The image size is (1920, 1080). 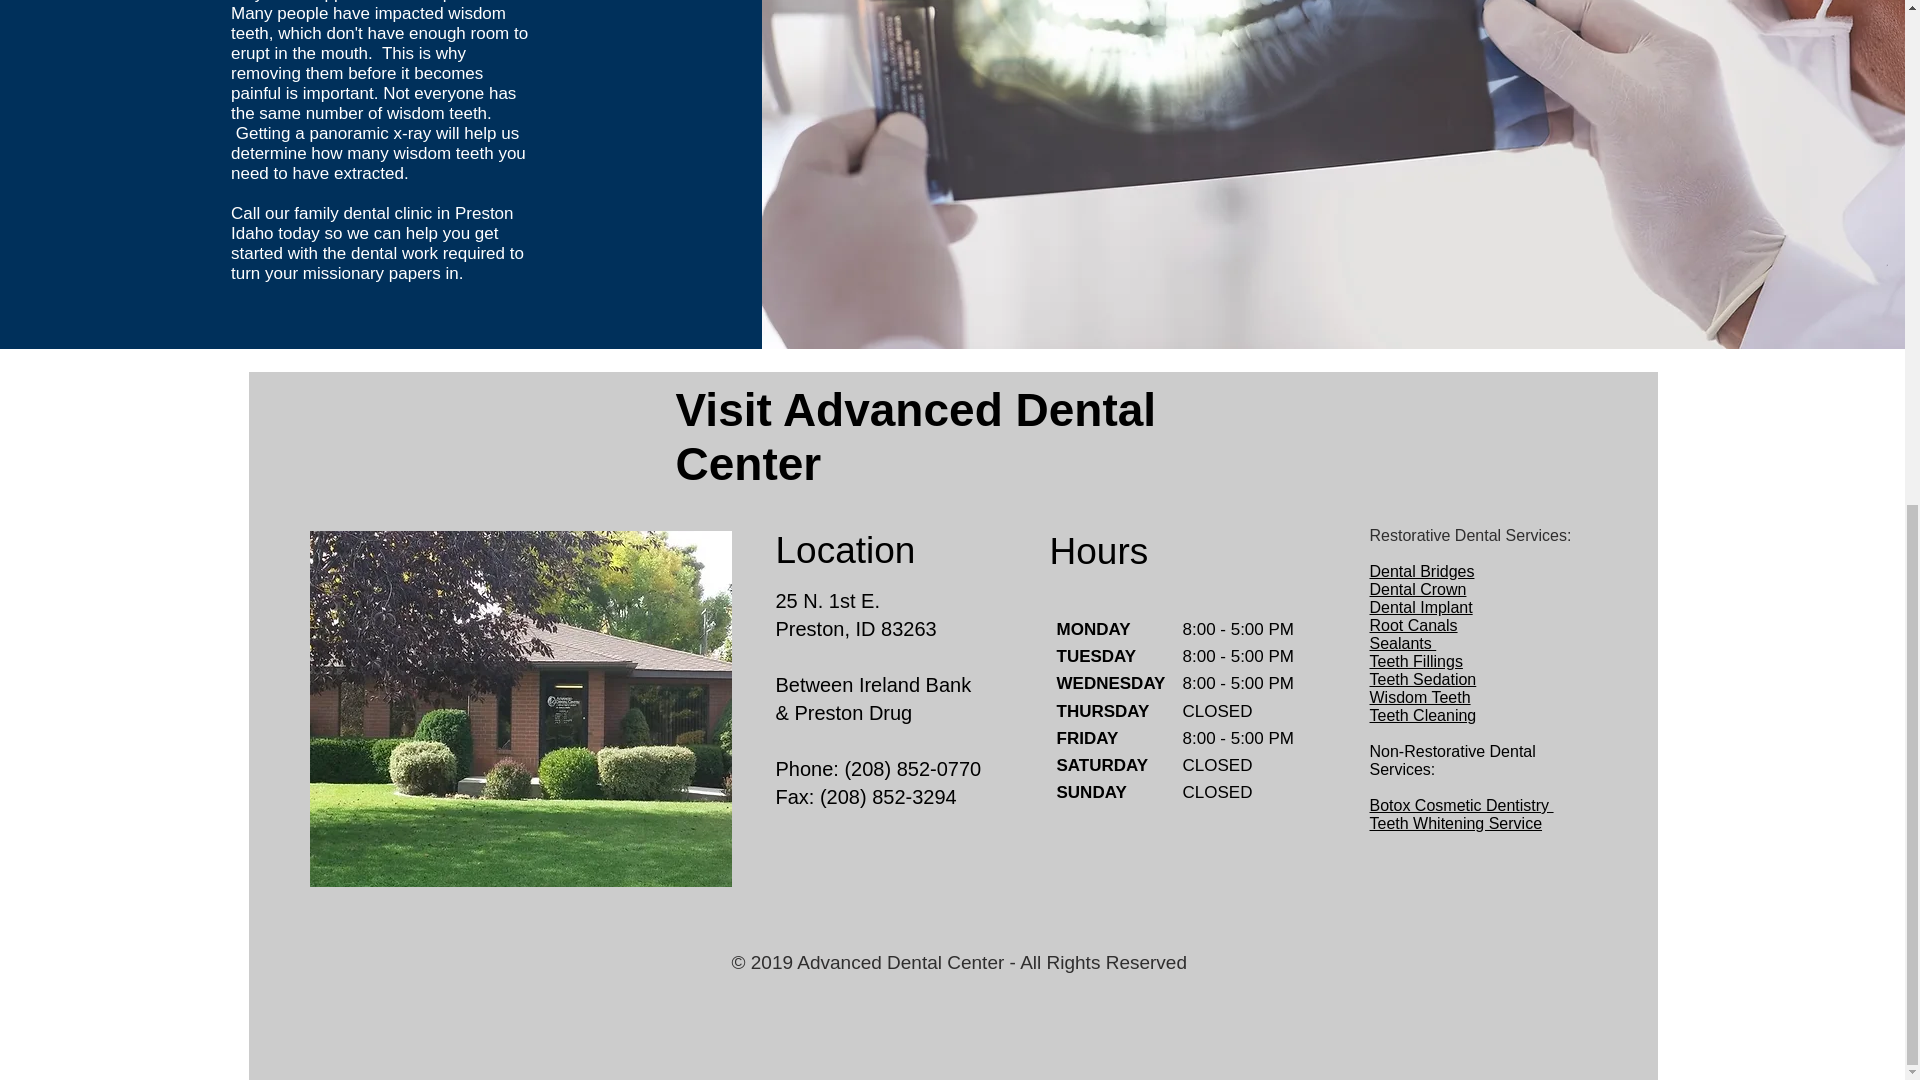 I want to click on Root Canals, so click(x=1414, y=624).